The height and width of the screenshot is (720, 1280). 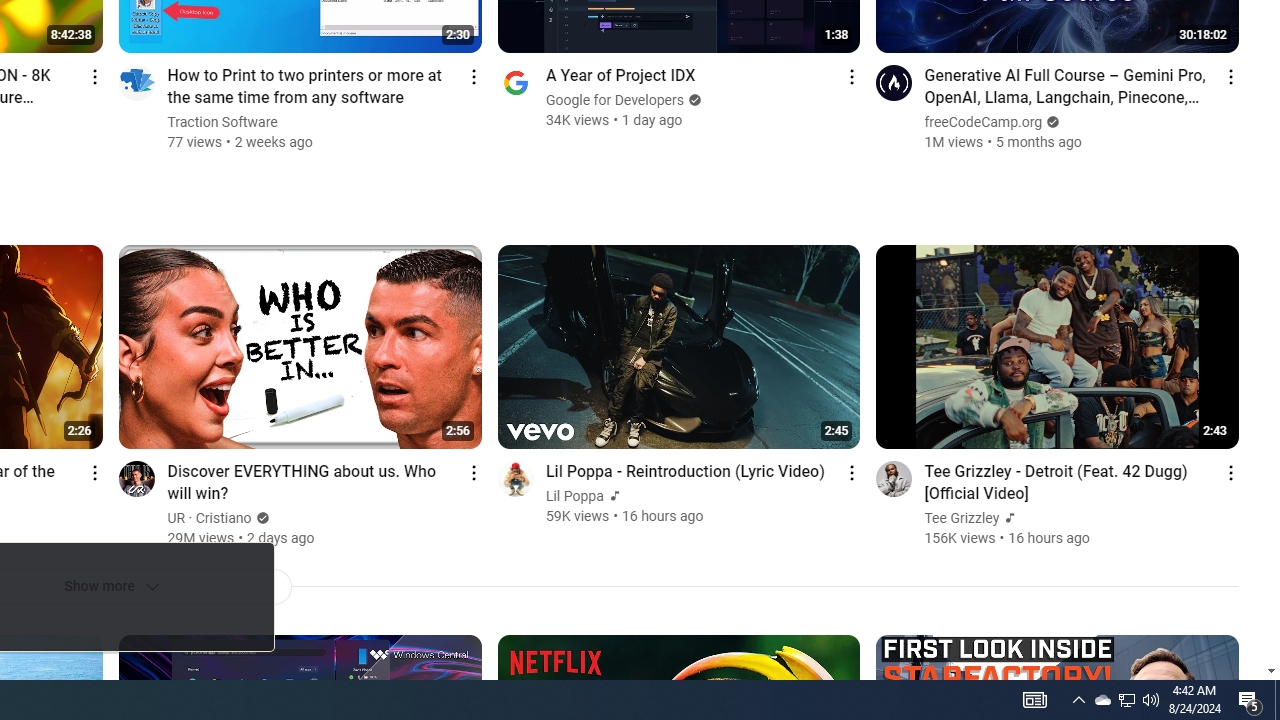 I want to click on Verified, so click(x=260, y=518).